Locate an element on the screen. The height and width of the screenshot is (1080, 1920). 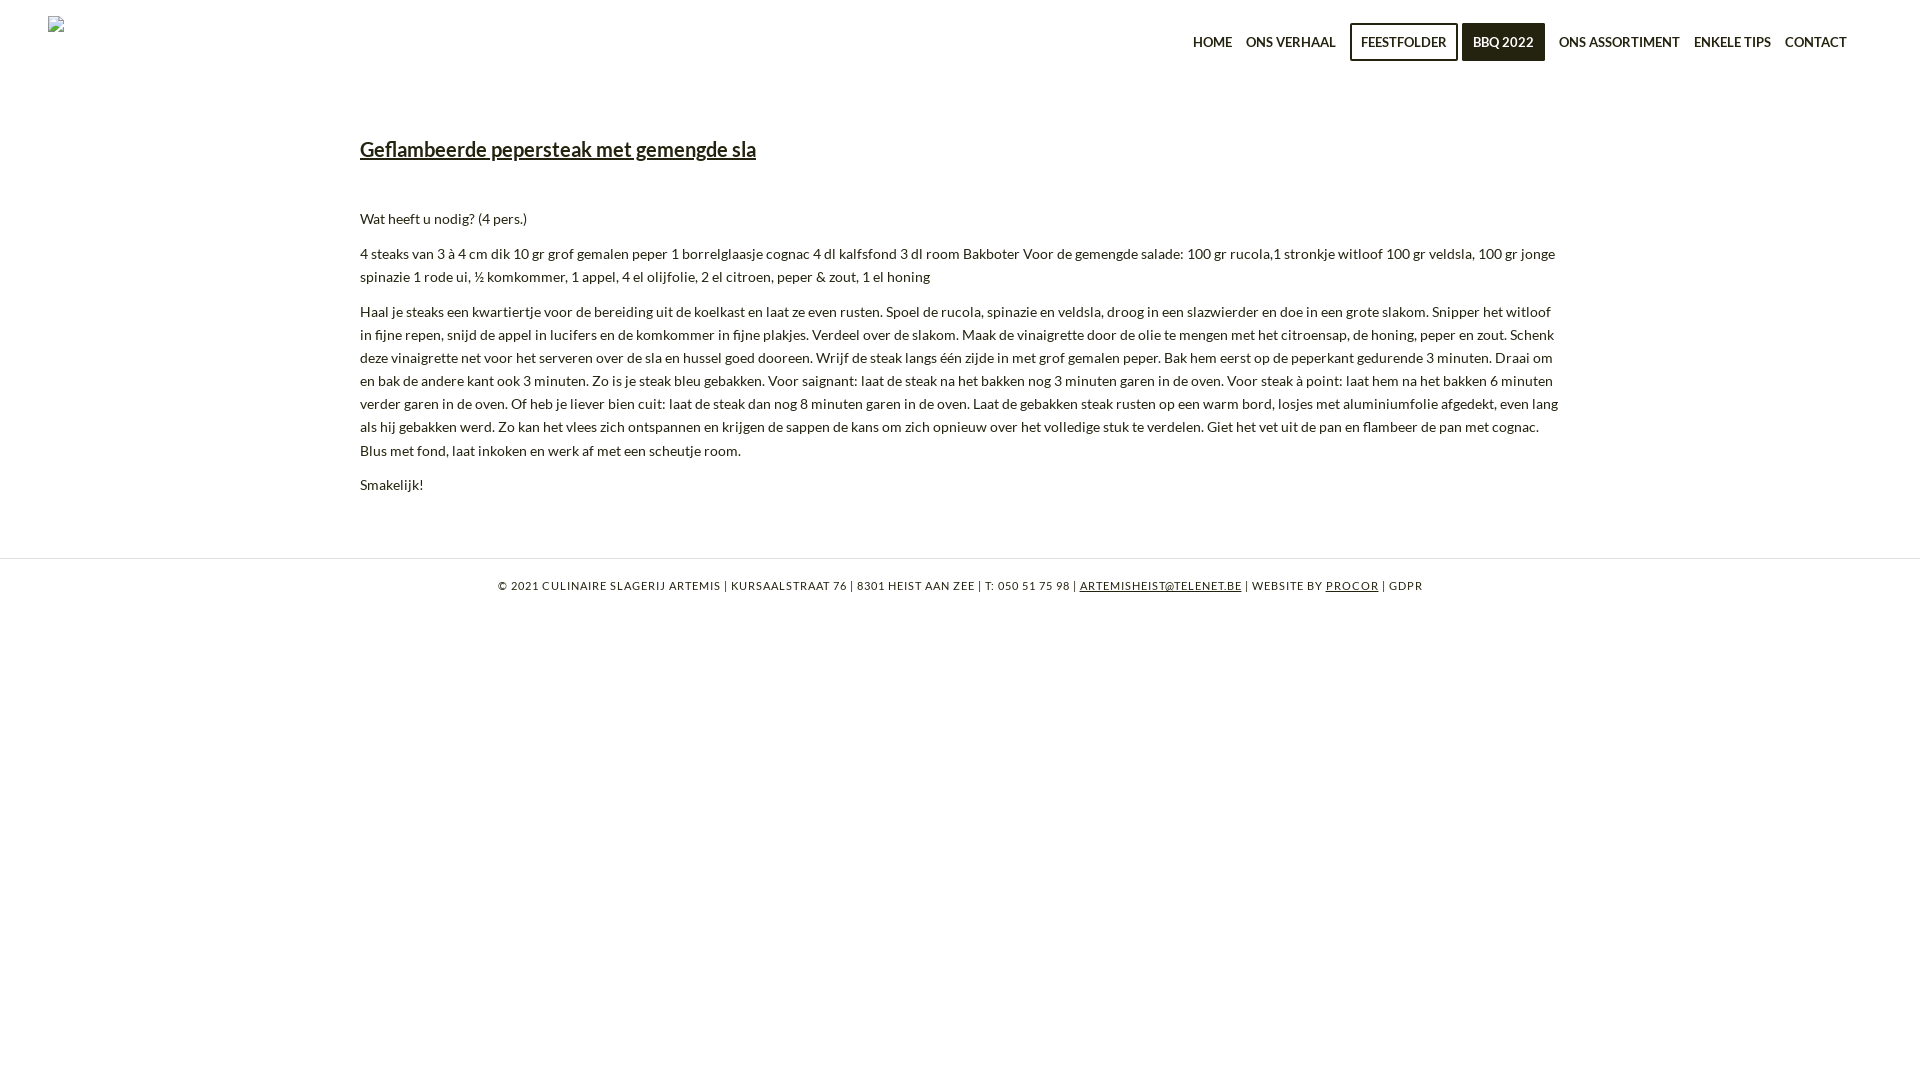
GDPR is located at coordinates (1404, 586).